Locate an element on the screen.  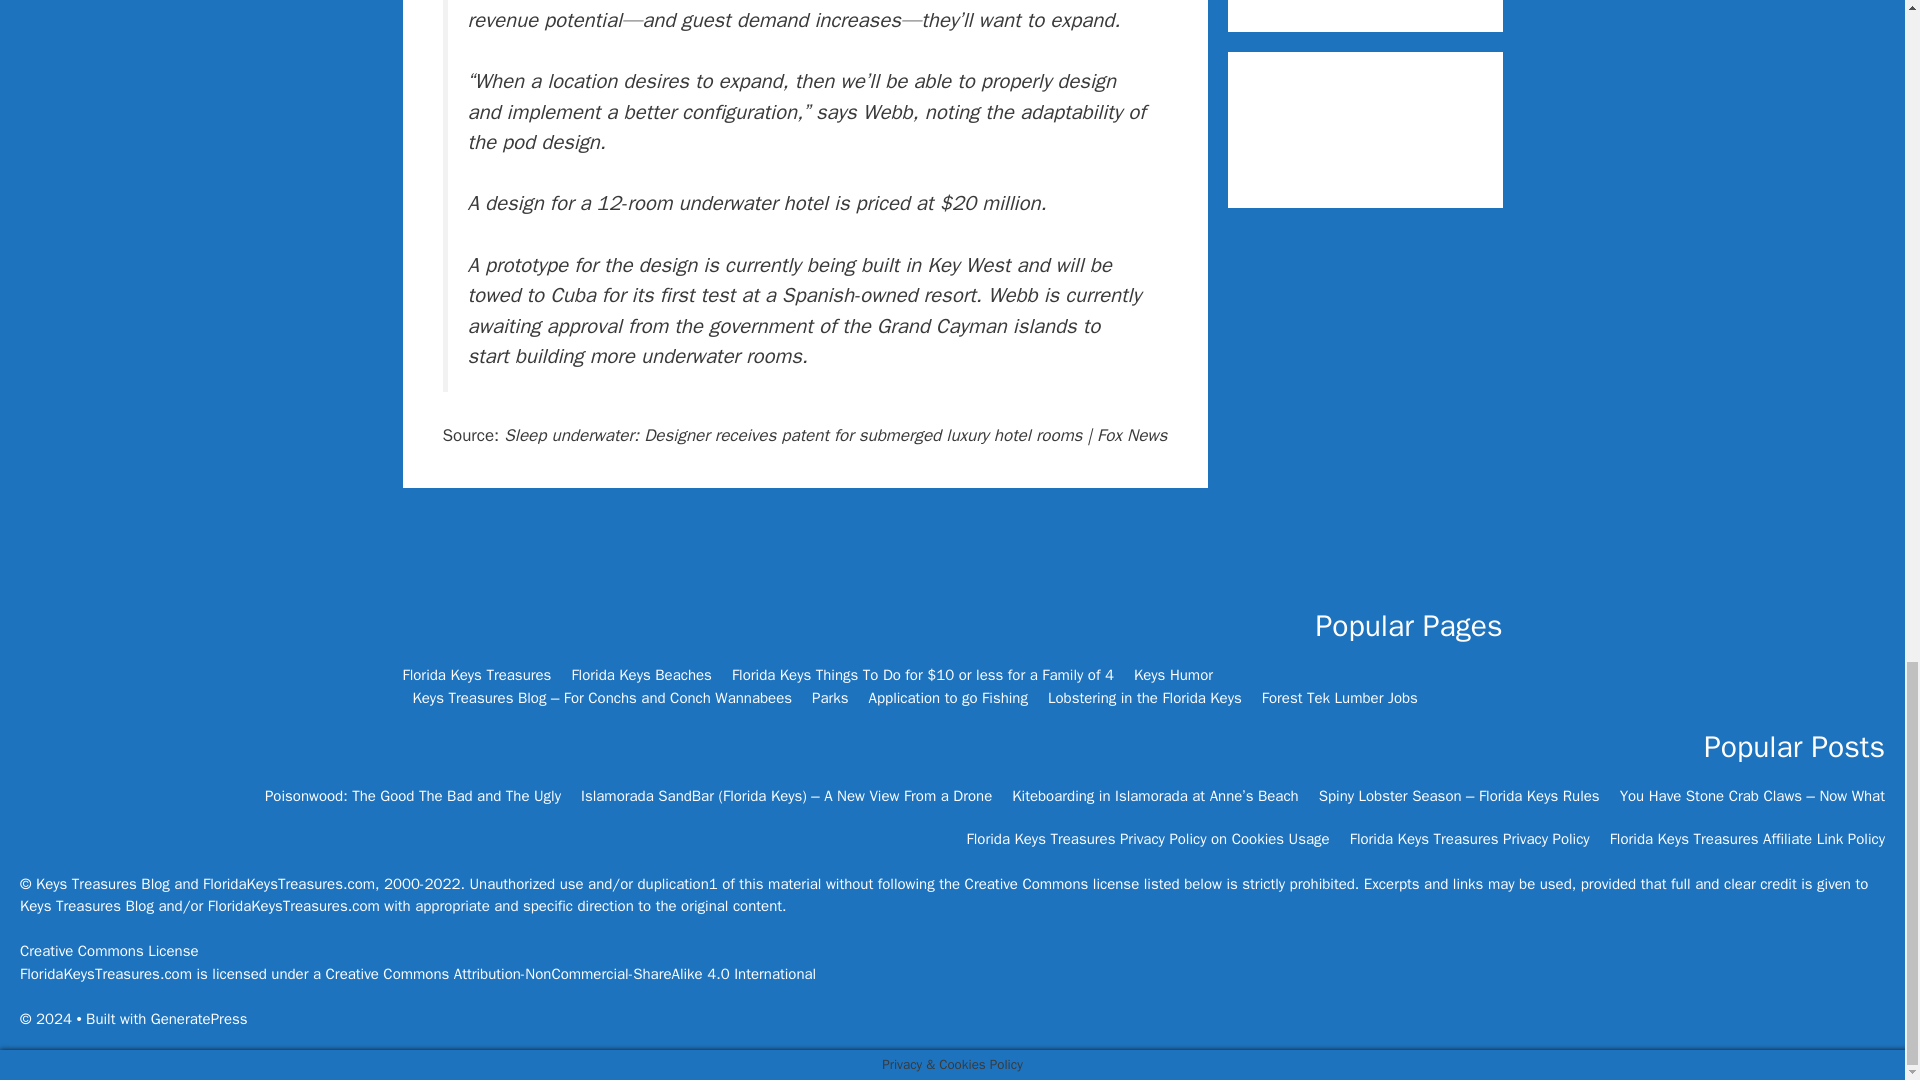
GeneratePress is located at coordinates (199, 1018).